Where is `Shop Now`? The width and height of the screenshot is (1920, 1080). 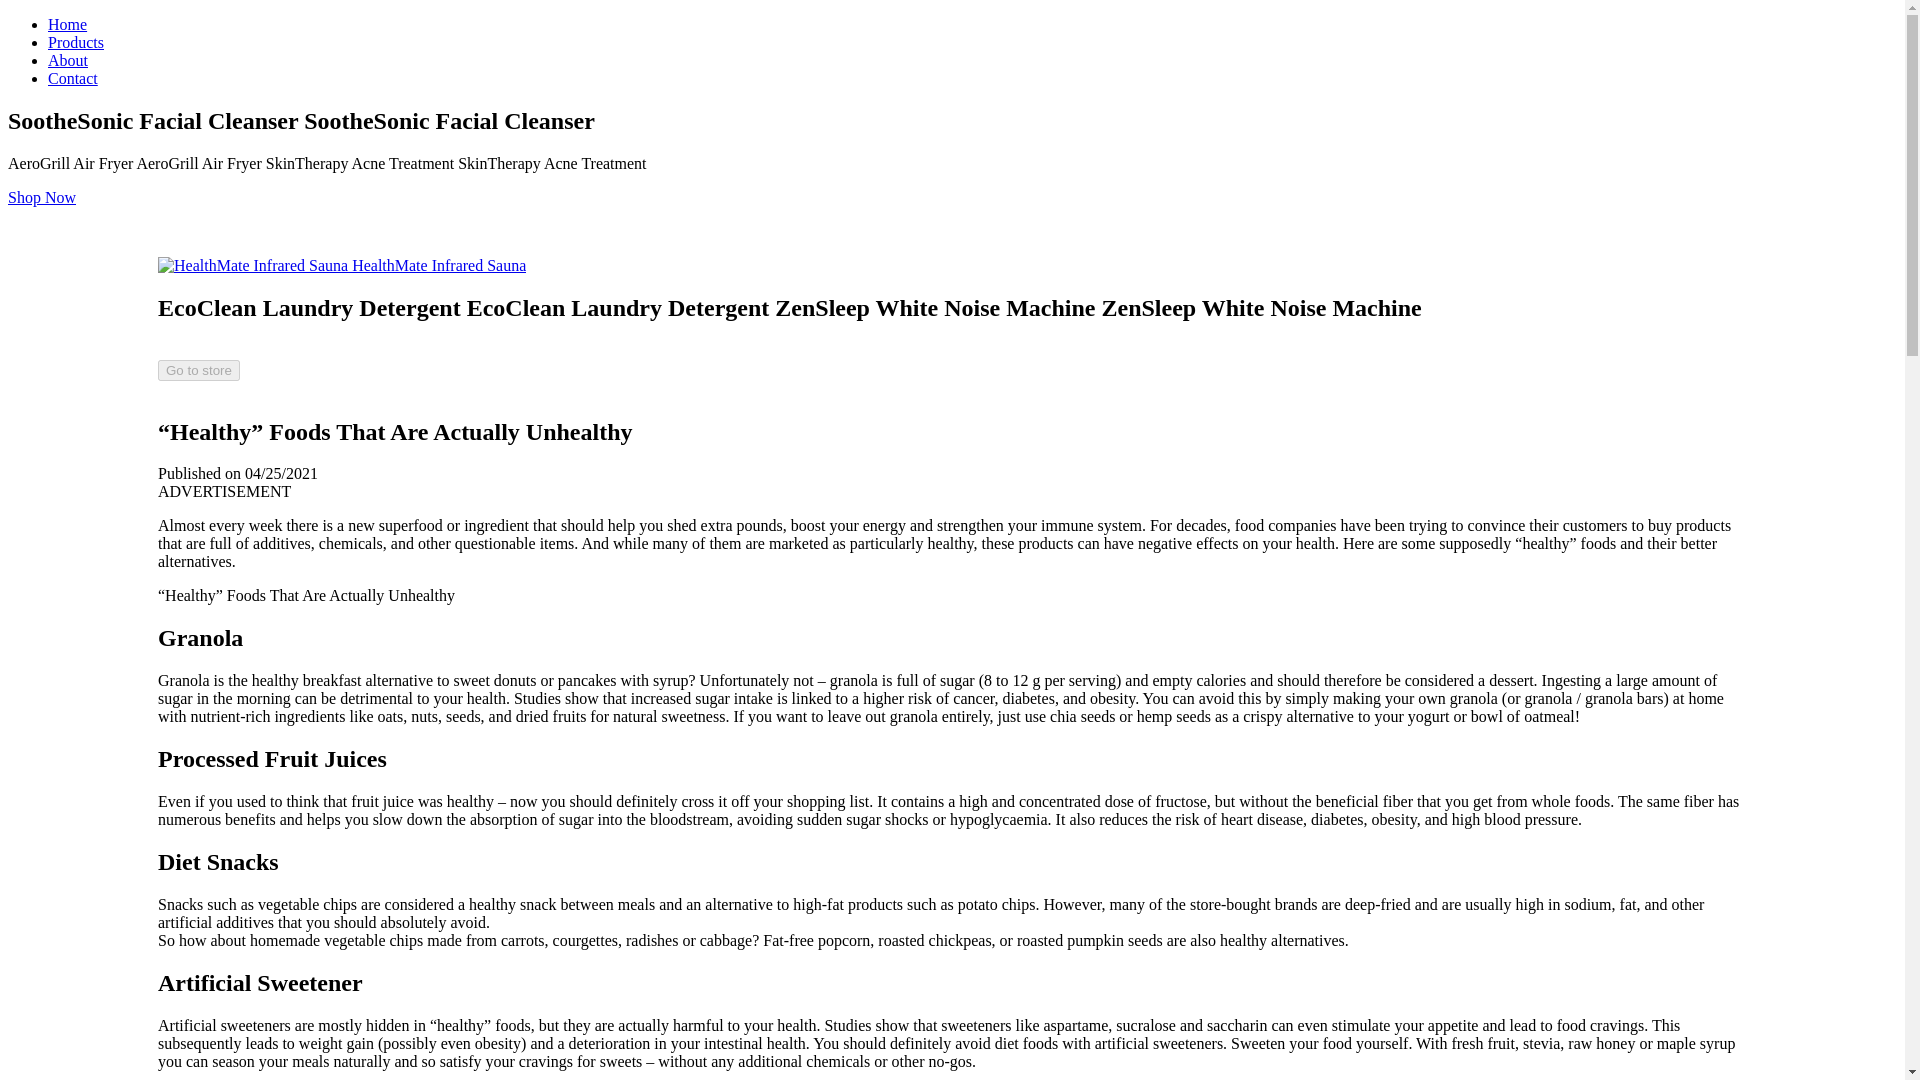
Shop Now is located at coordinates (42, 198).